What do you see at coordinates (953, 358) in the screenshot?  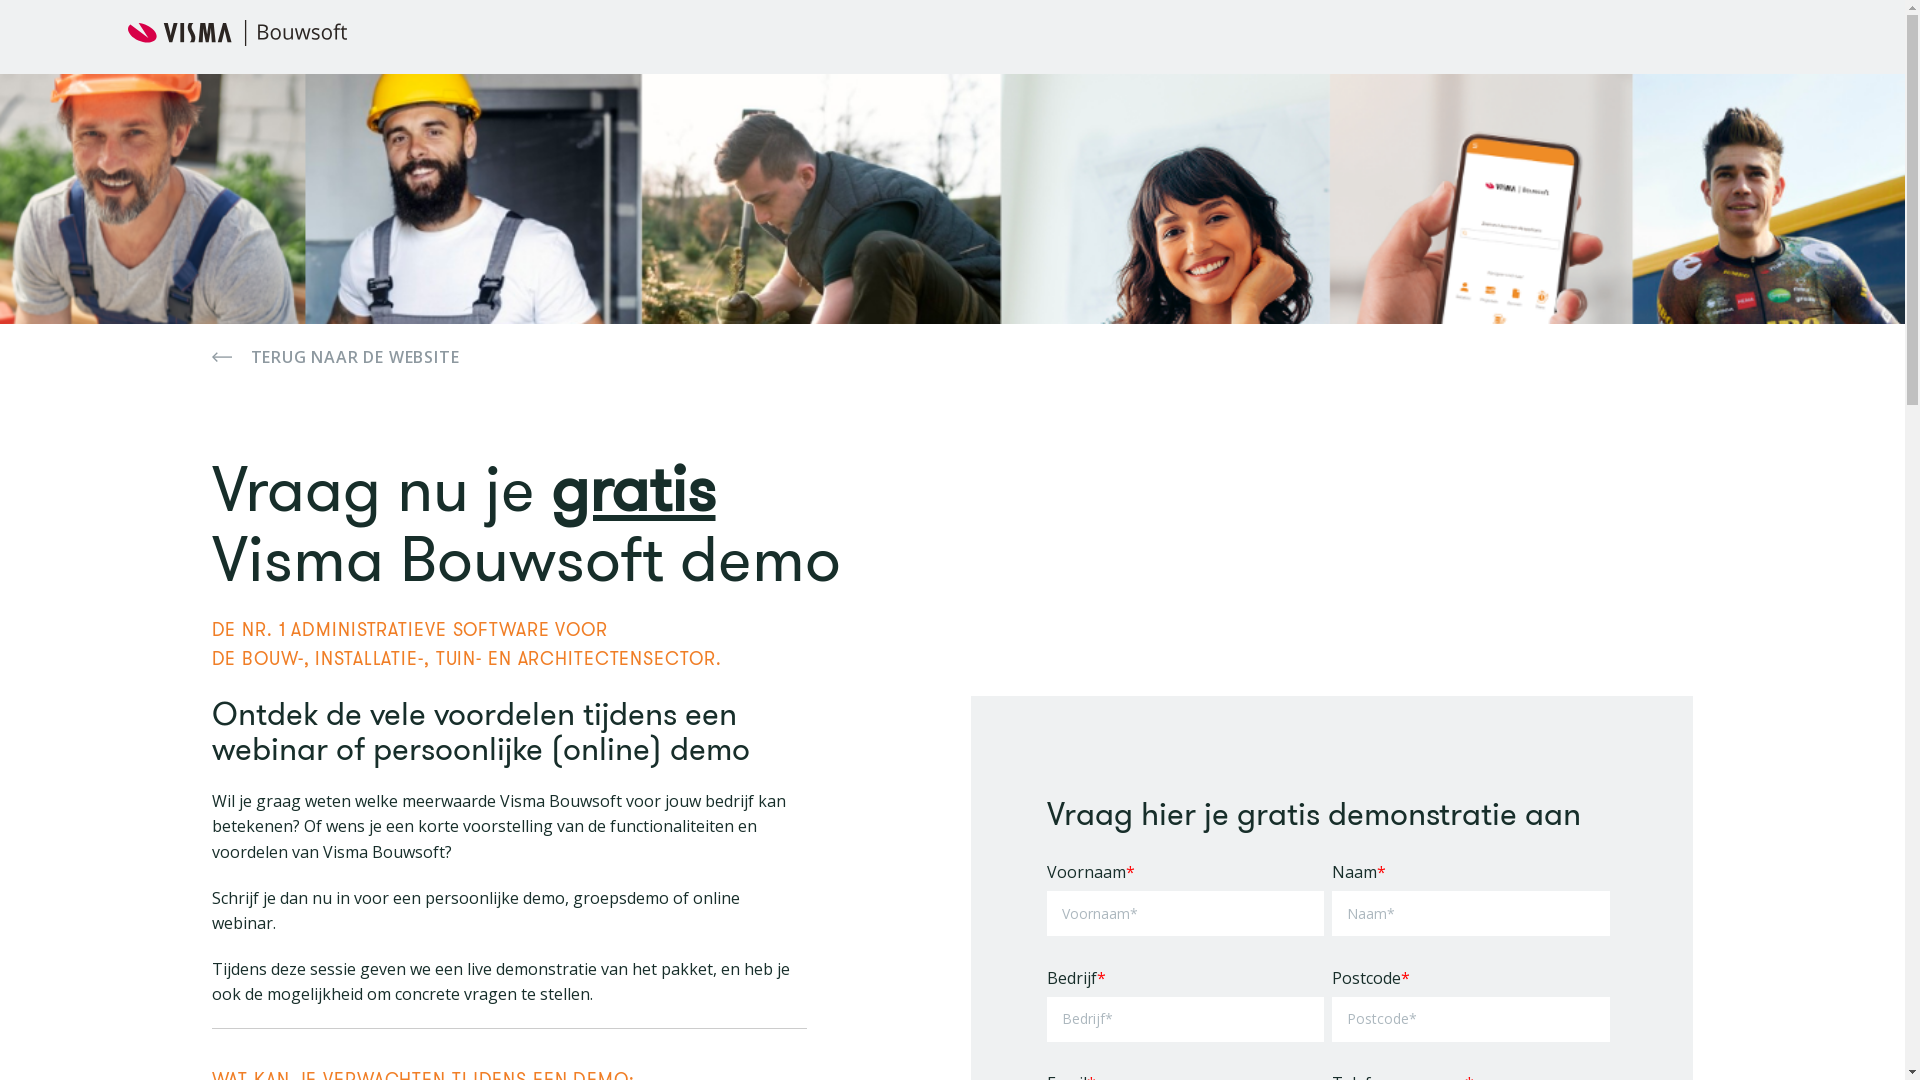 I see `TERUG NAAR DE WEBSITE` at bounding box center [953, 358].